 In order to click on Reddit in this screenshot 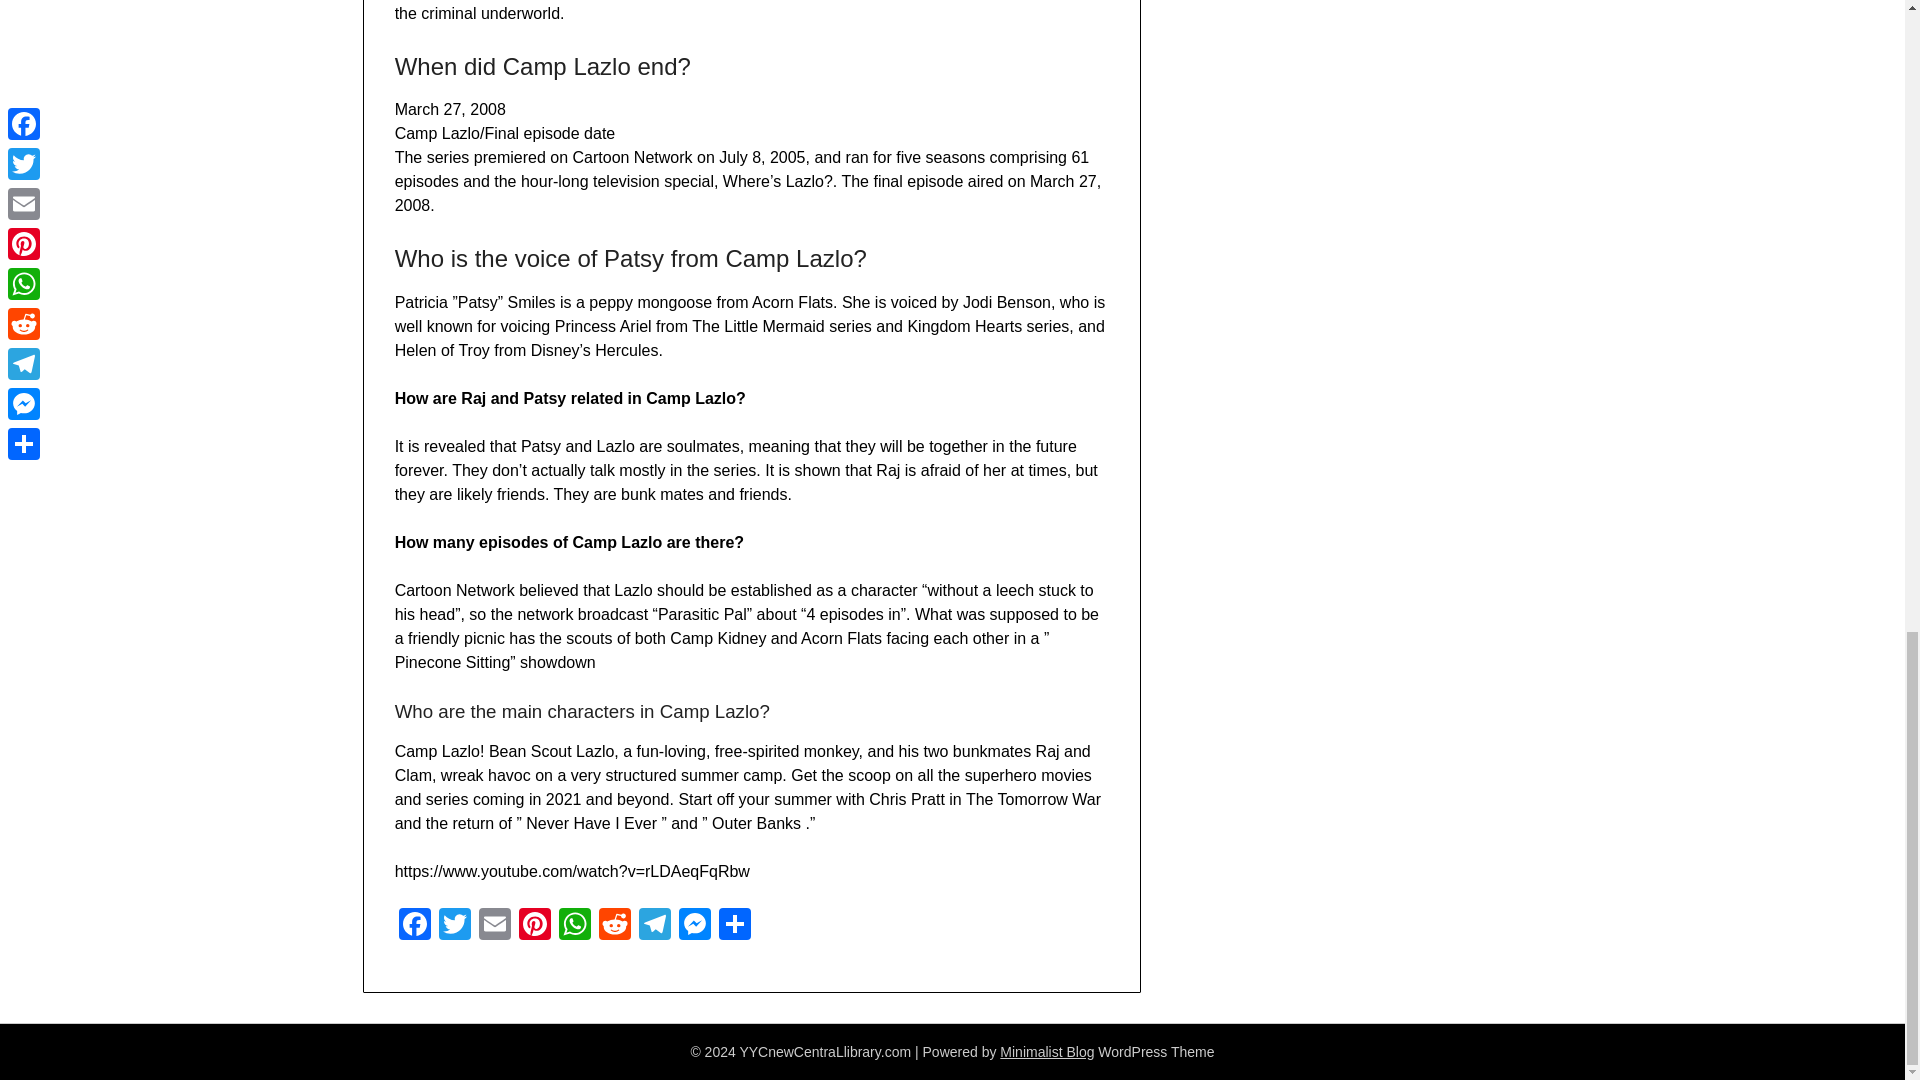, I will do `click(615, 926)`.